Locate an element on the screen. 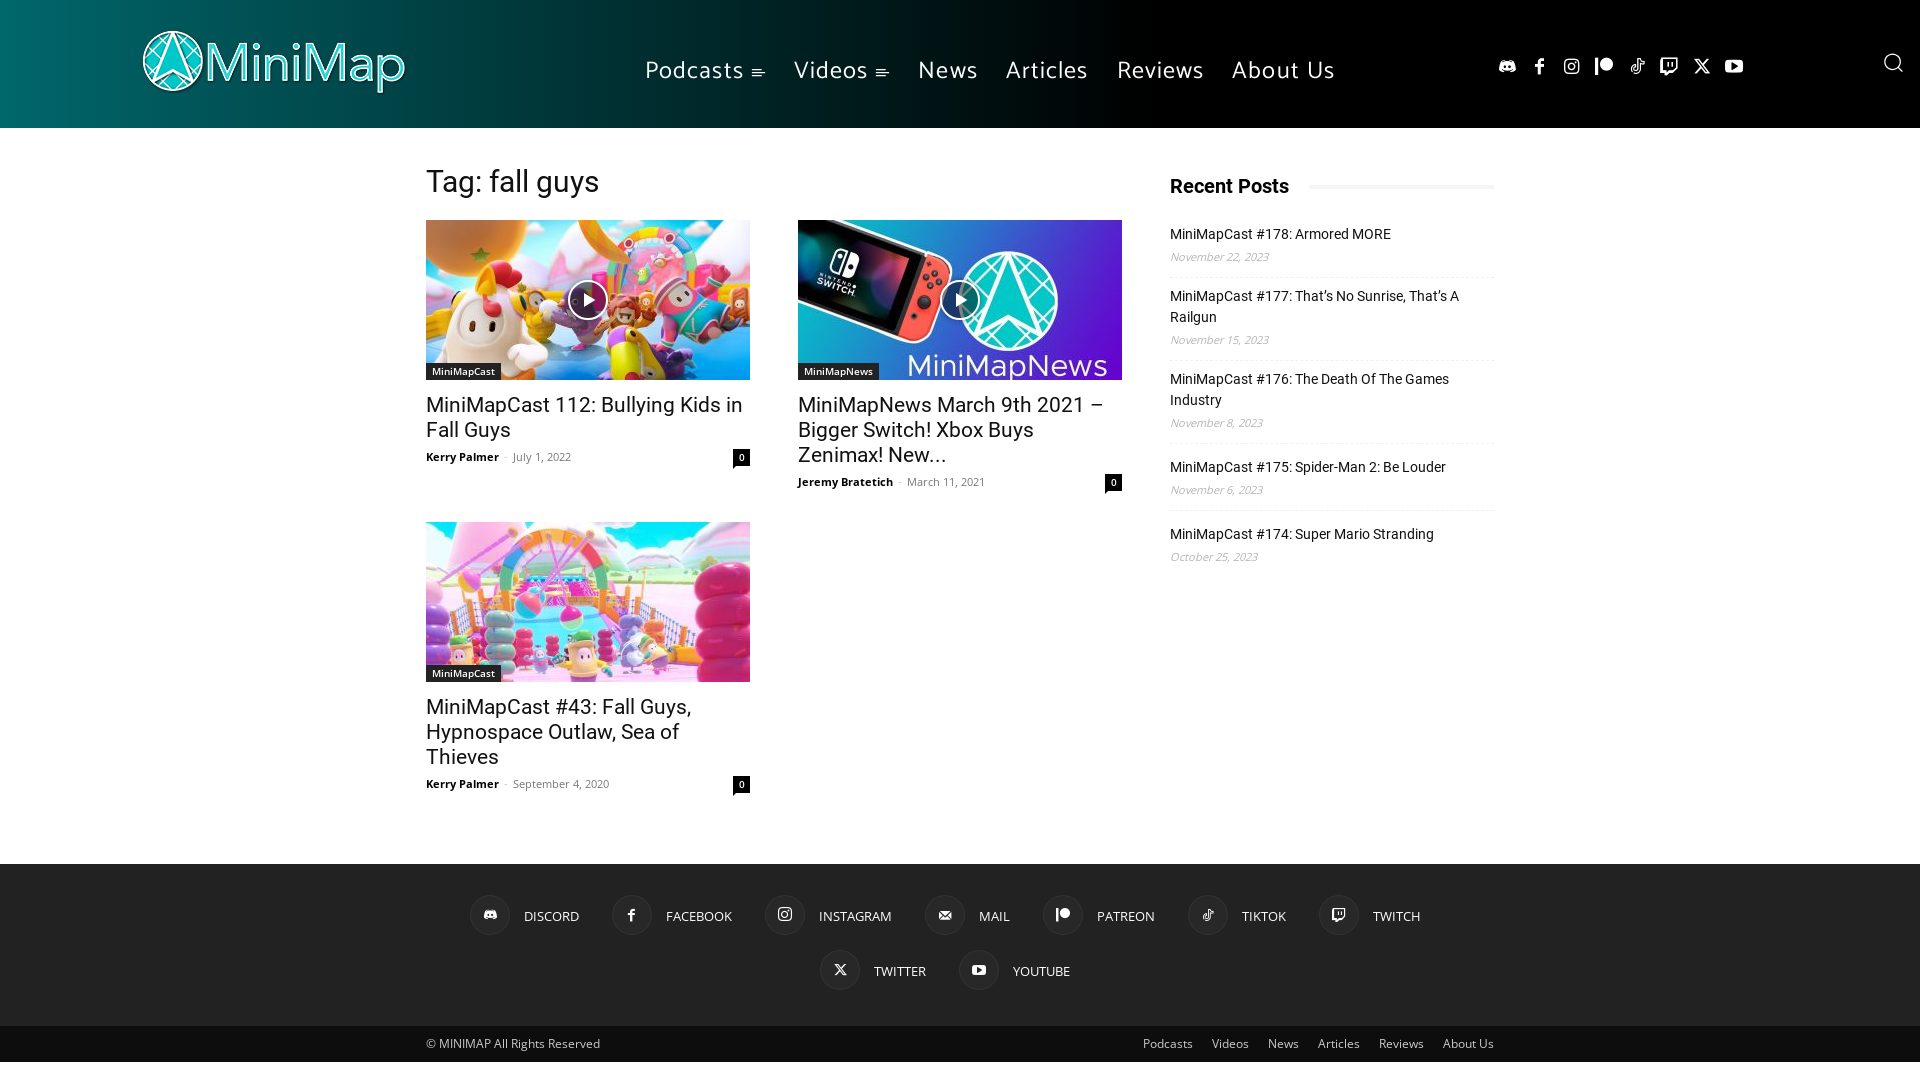 The image size is (1920, 1080). 0 is located at coordinates (1114, 482).